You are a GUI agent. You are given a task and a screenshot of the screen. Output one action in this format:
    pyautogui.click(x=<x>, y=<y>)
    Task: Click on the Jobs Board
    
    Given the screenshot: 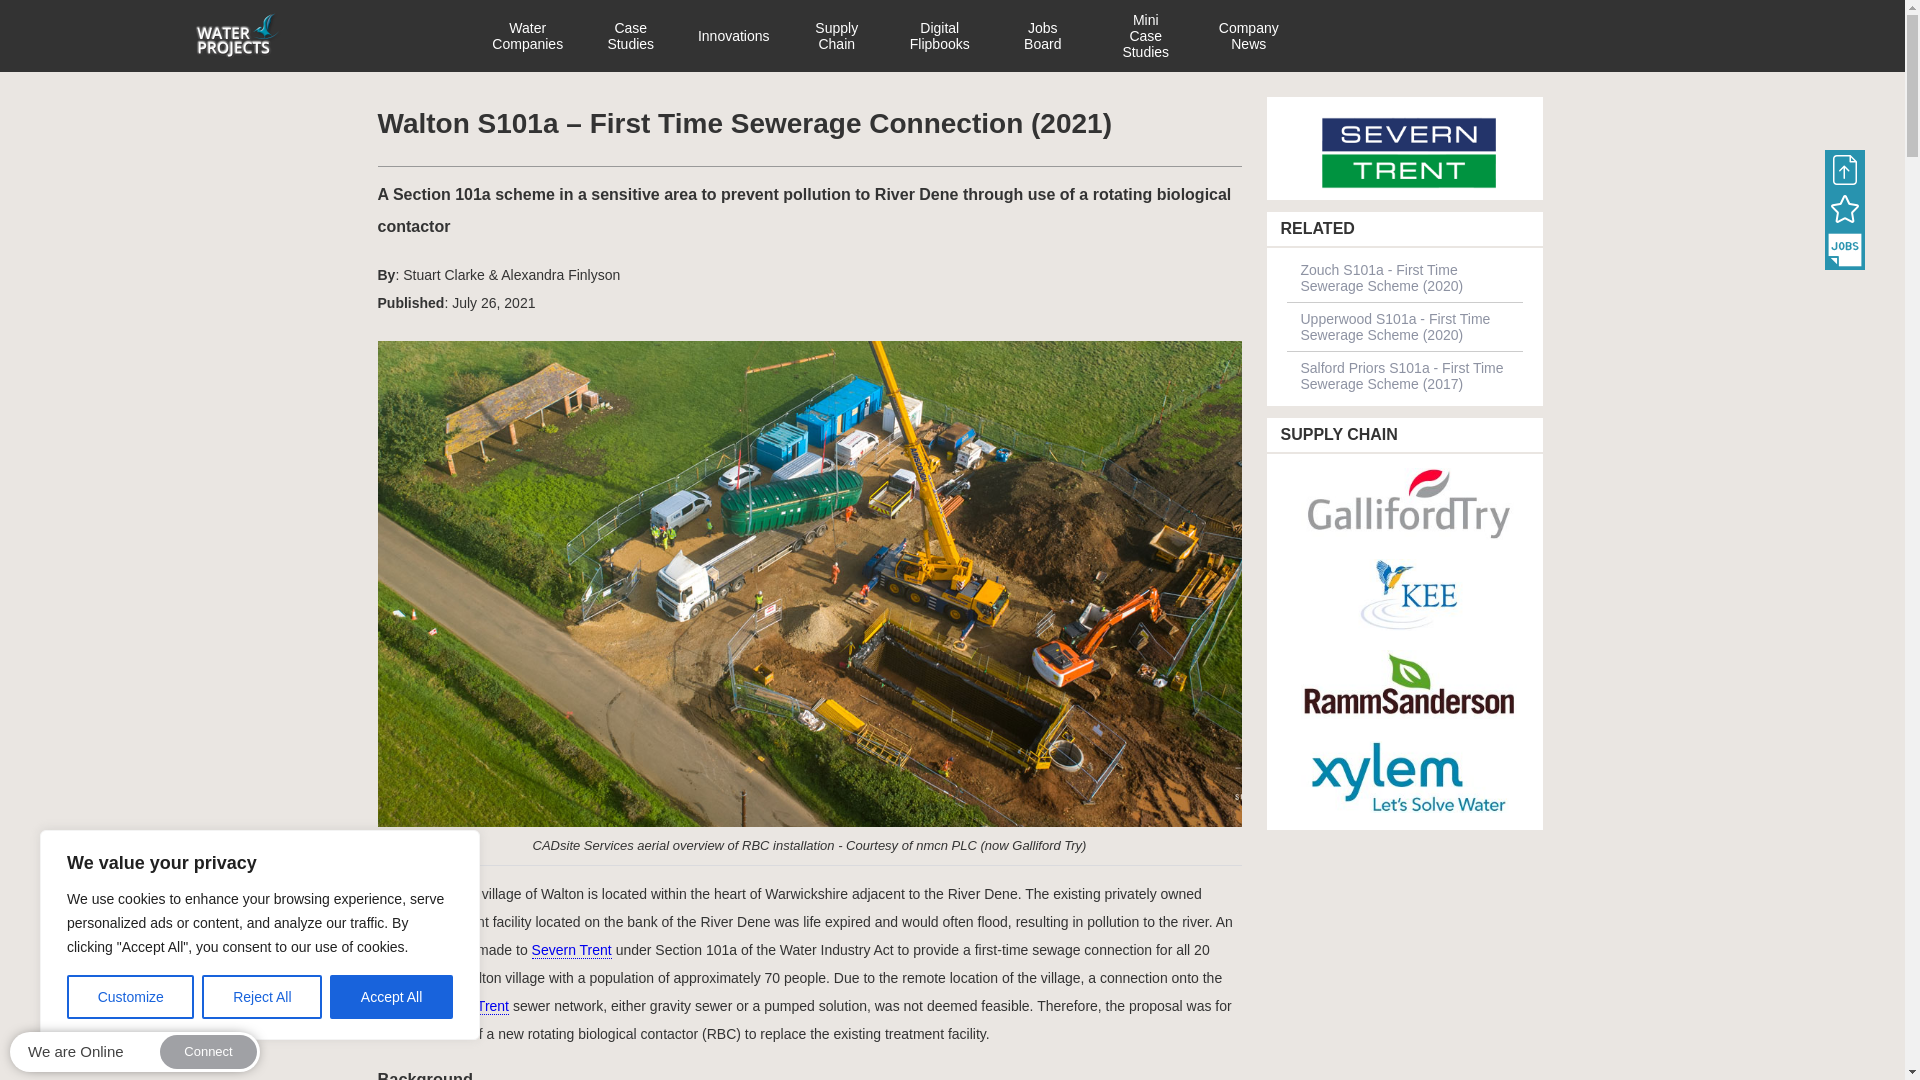 What is the action you would take?
    pyautogui.click(x=1844, y=250)
    